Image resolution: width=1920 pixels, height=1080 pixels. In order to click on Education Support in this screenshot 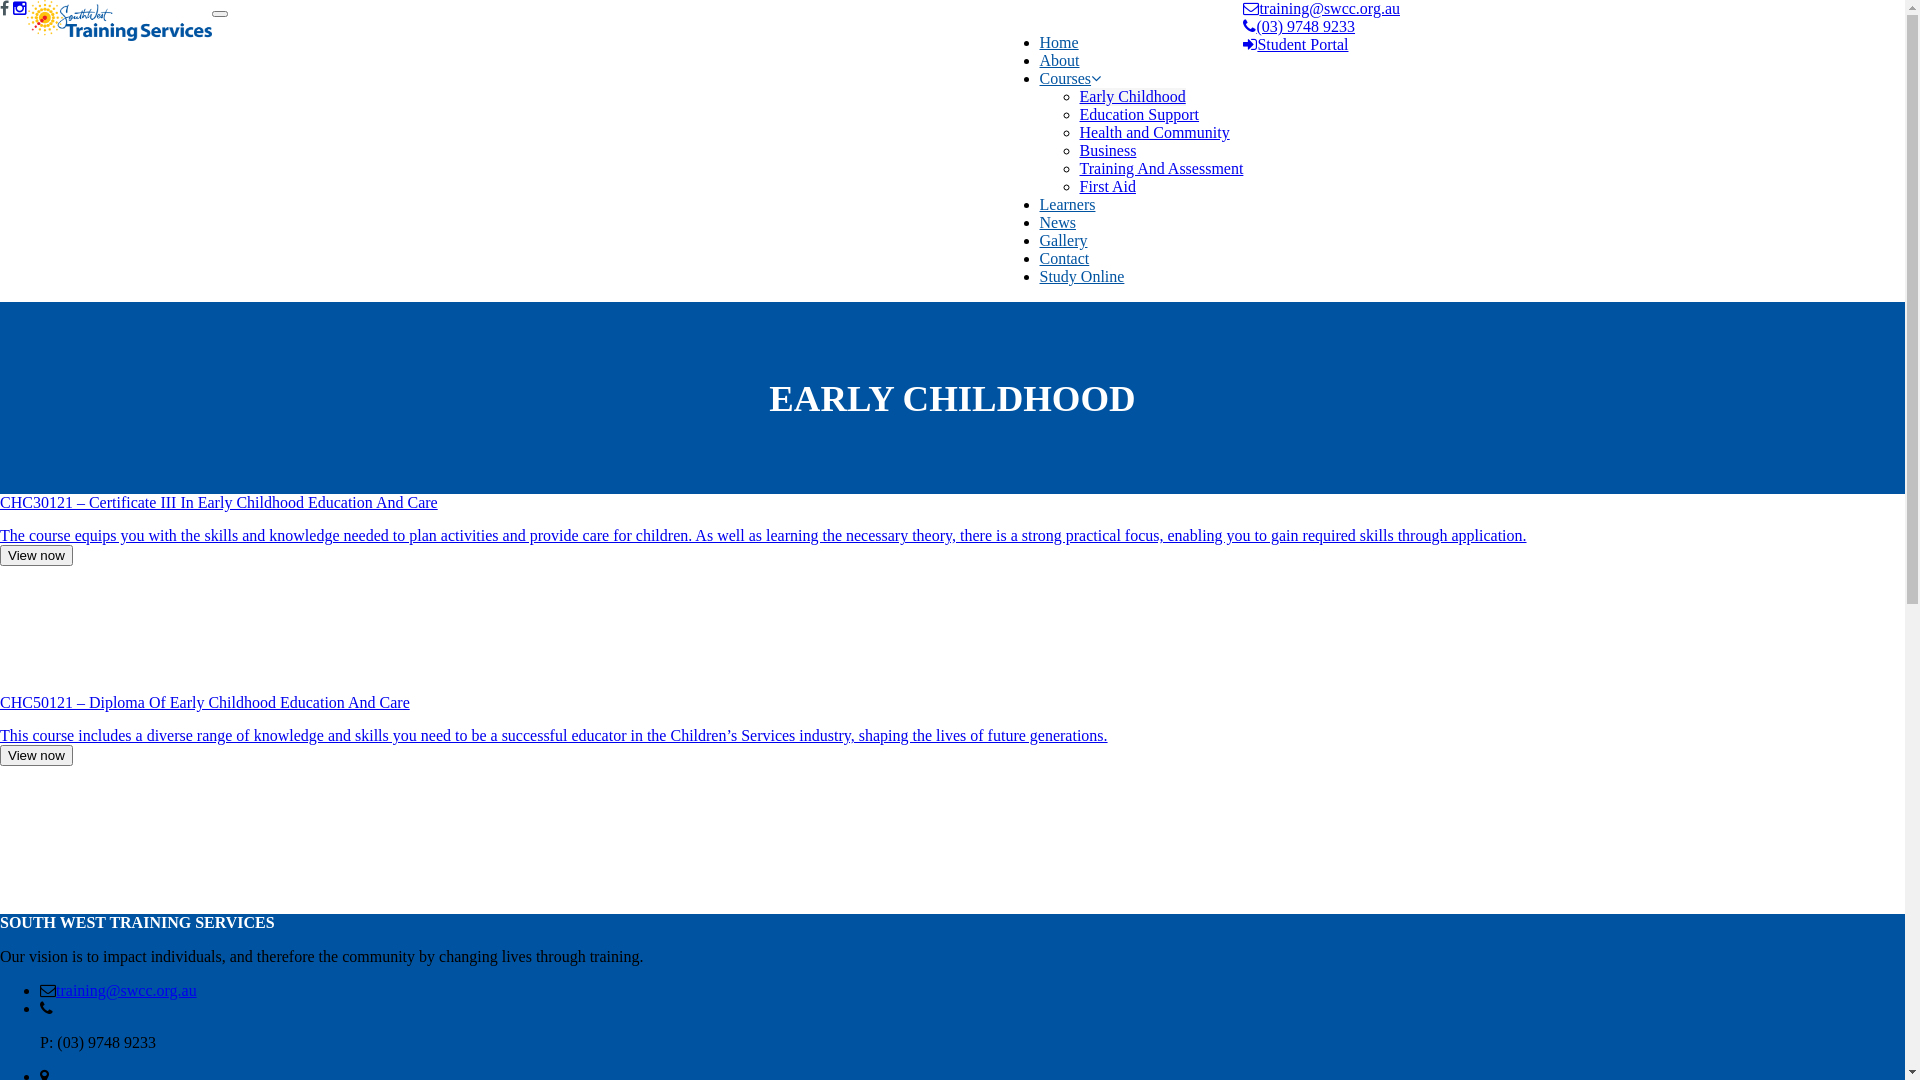, I will do `click(1140, 115)`.